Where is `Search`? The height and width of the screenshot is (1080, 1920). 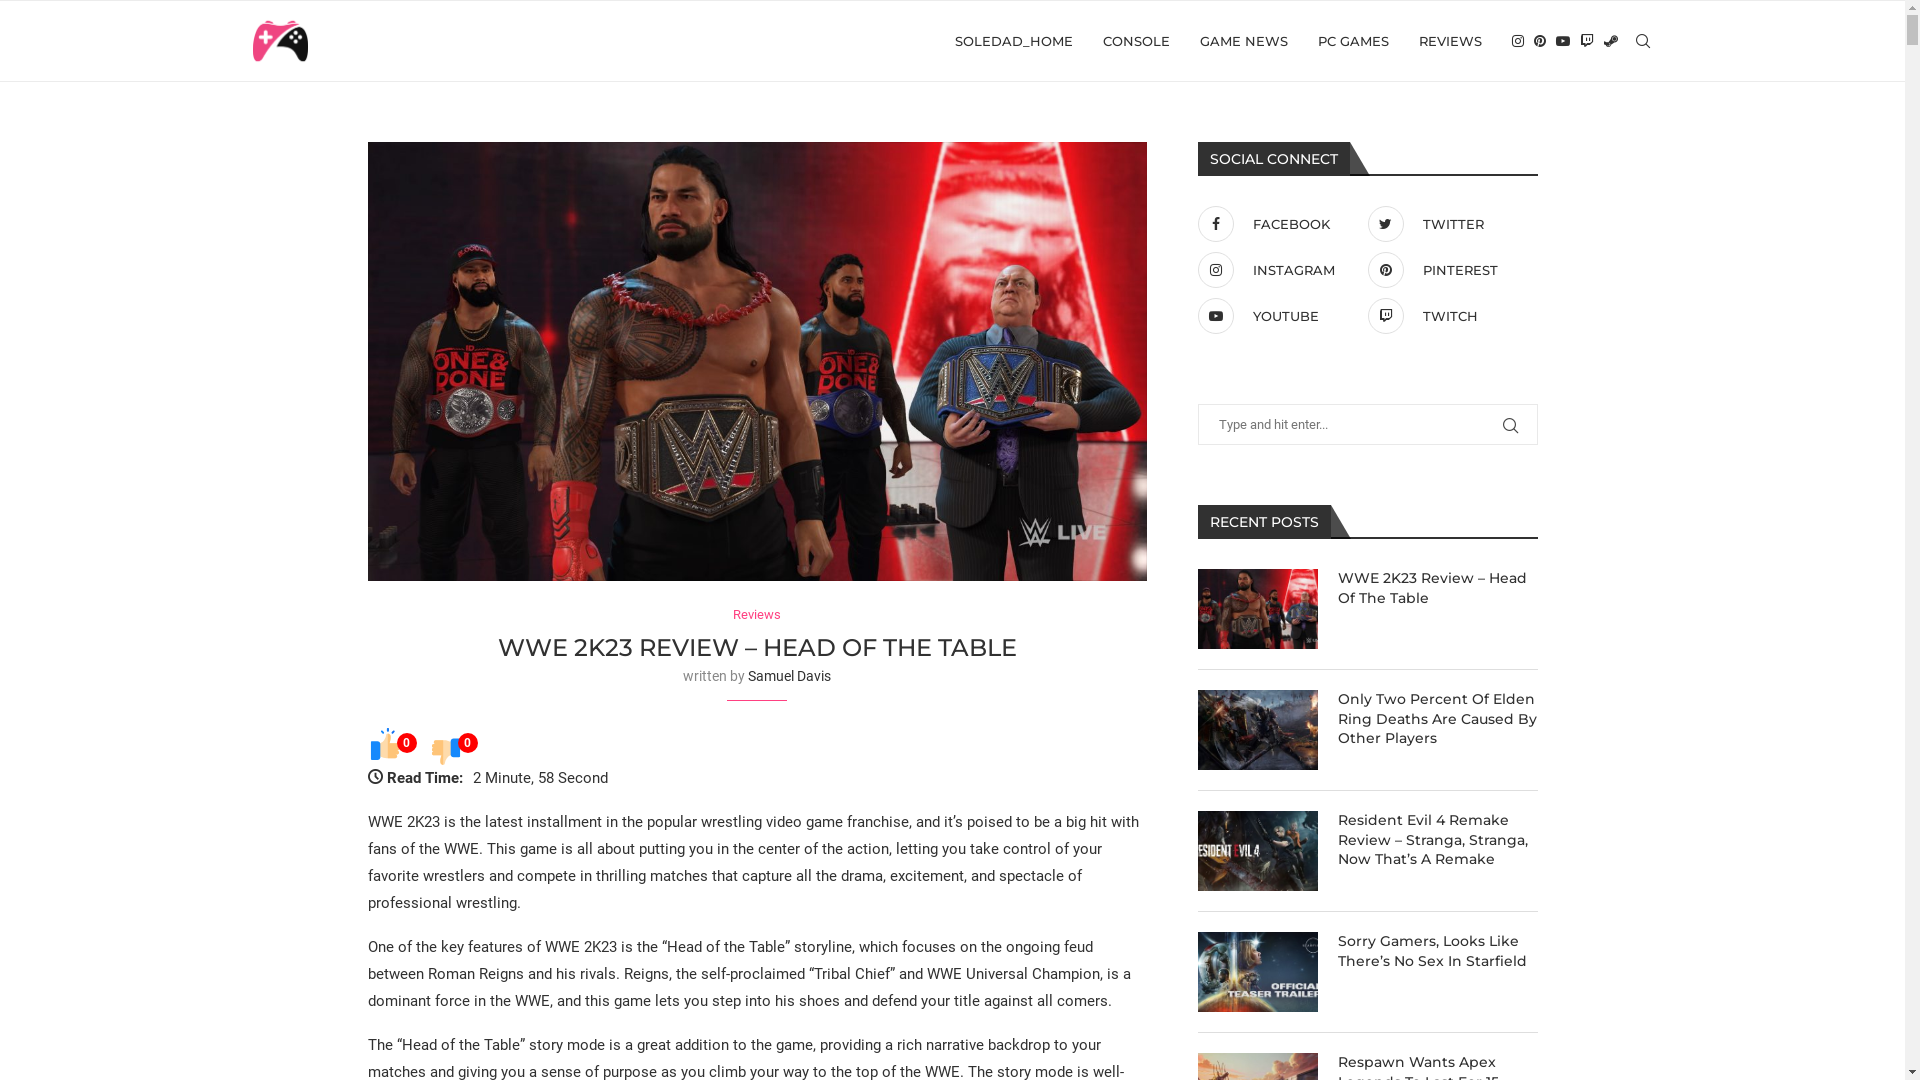
Search is located at coordinates (170, 21).